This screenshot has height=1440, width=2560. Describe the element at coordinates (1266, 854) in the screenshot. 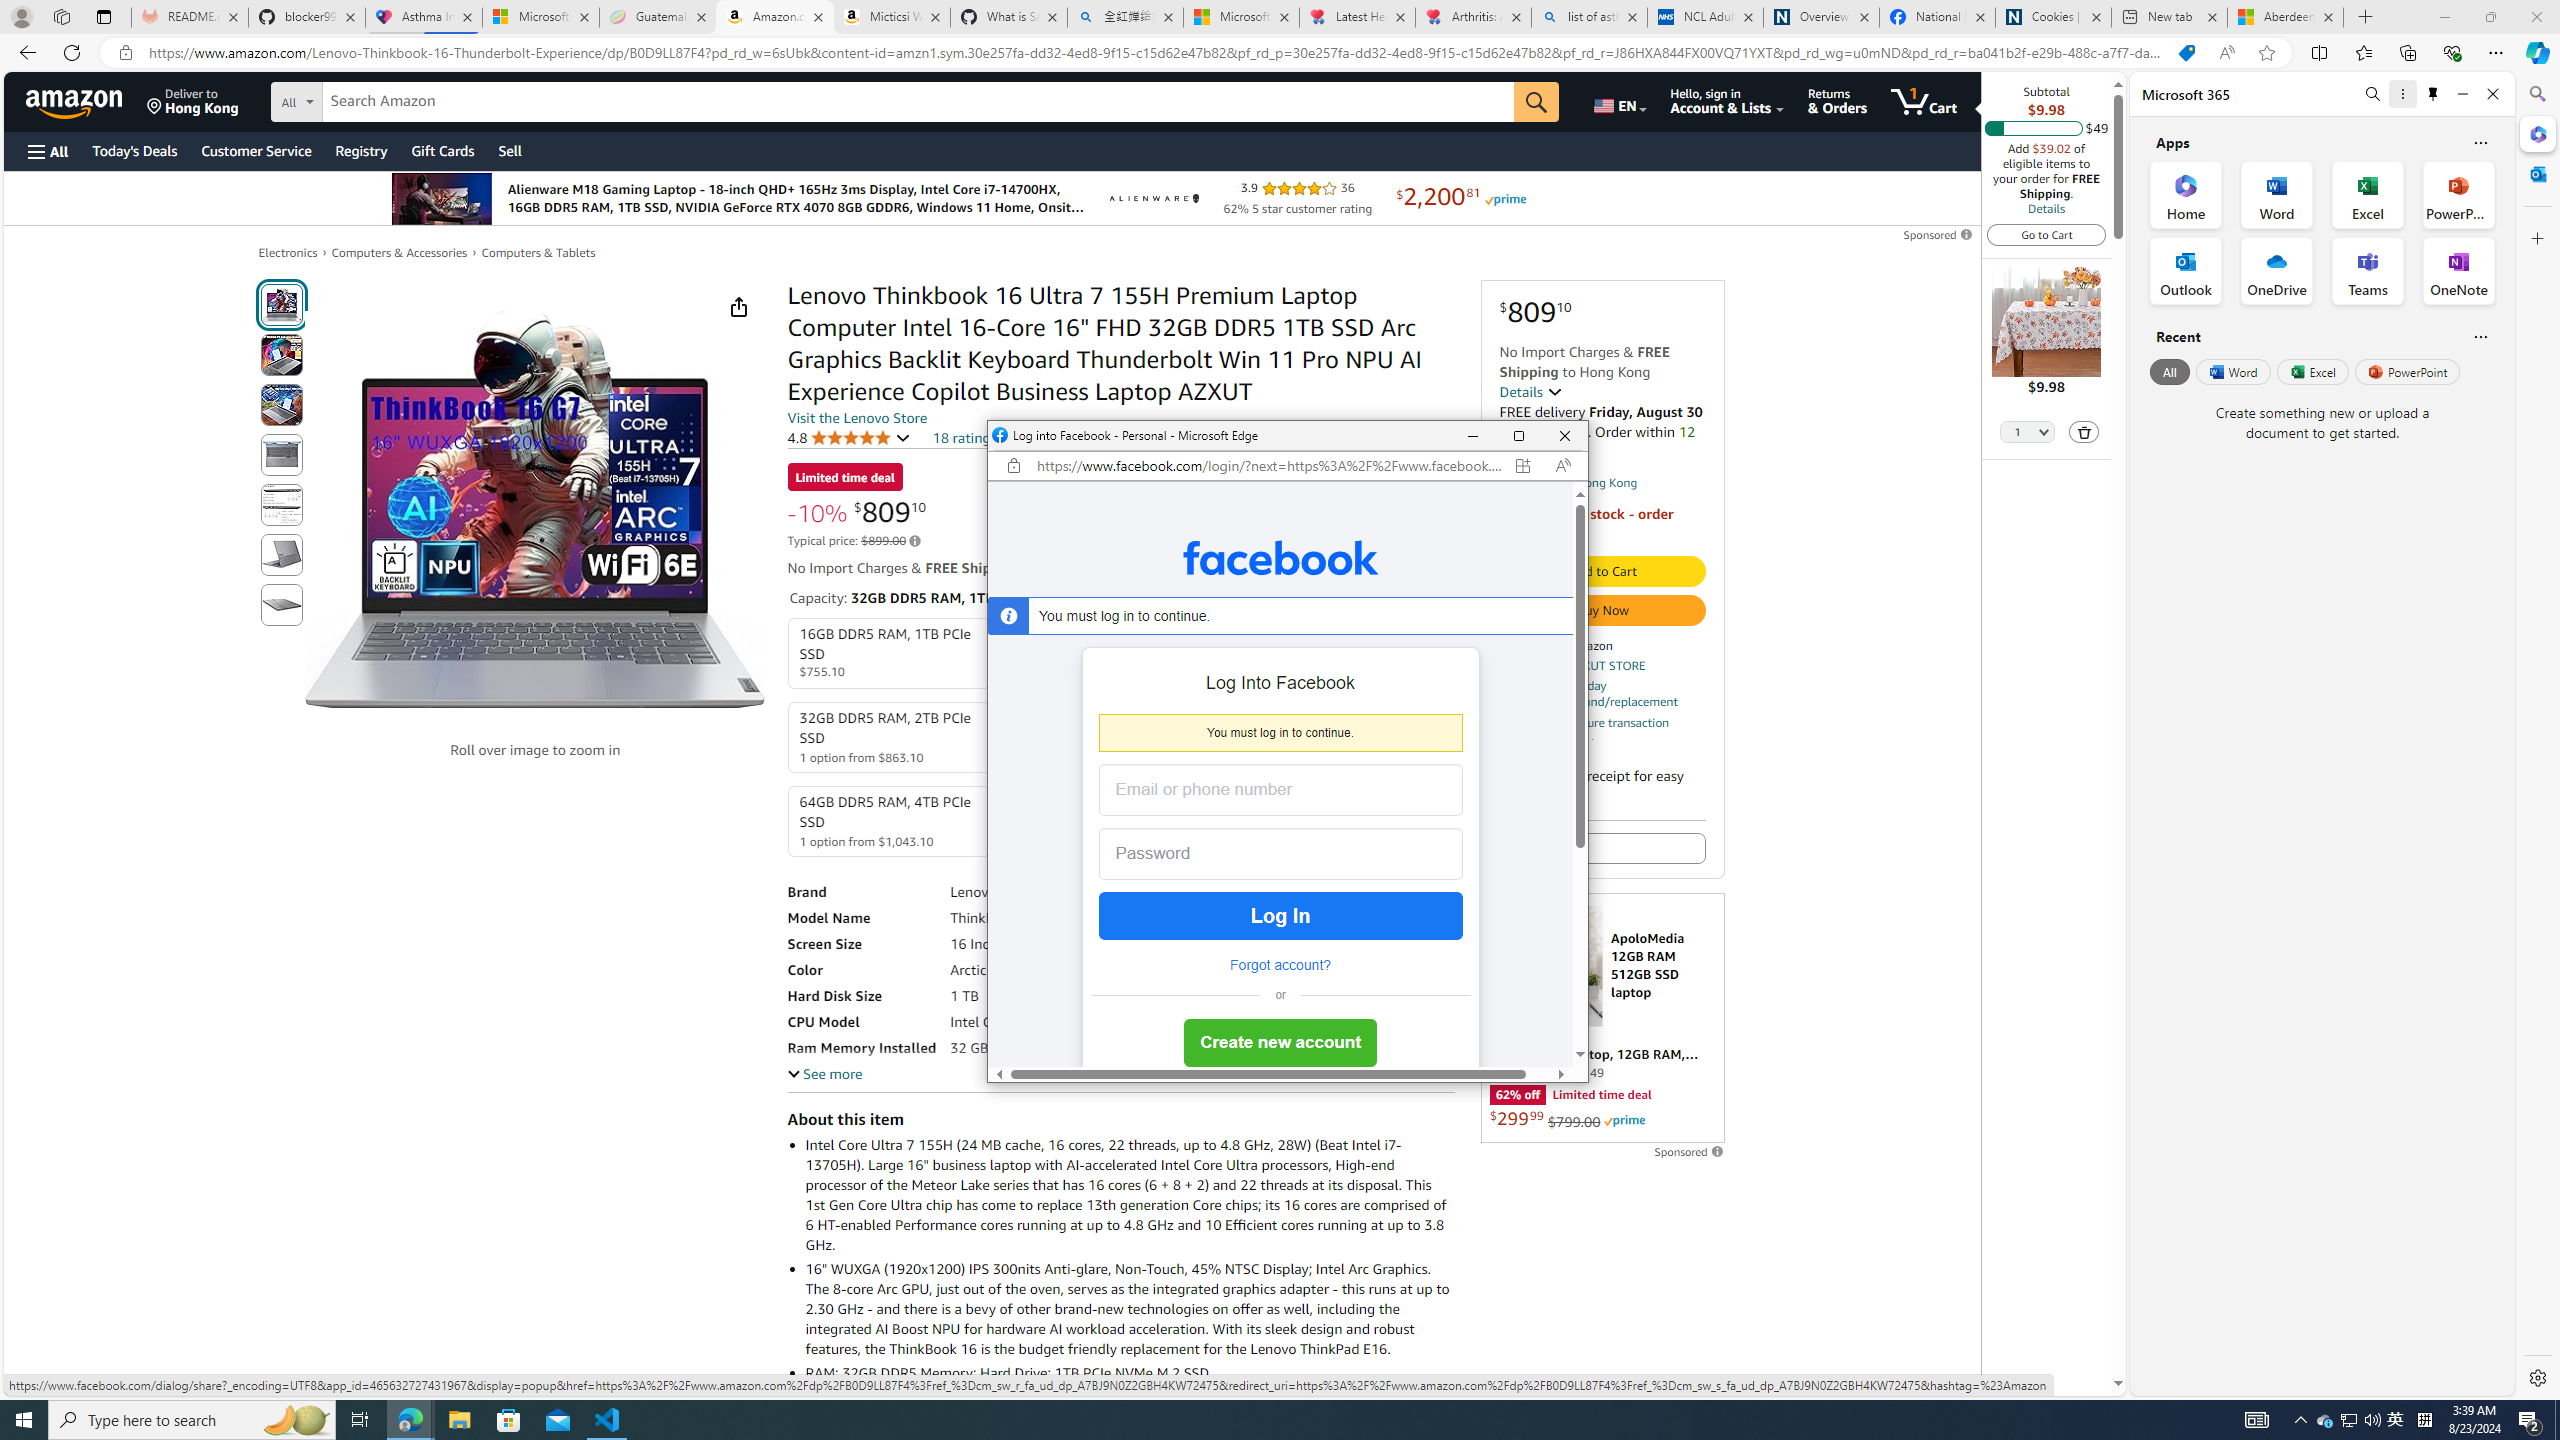

I see `Password` at that location.